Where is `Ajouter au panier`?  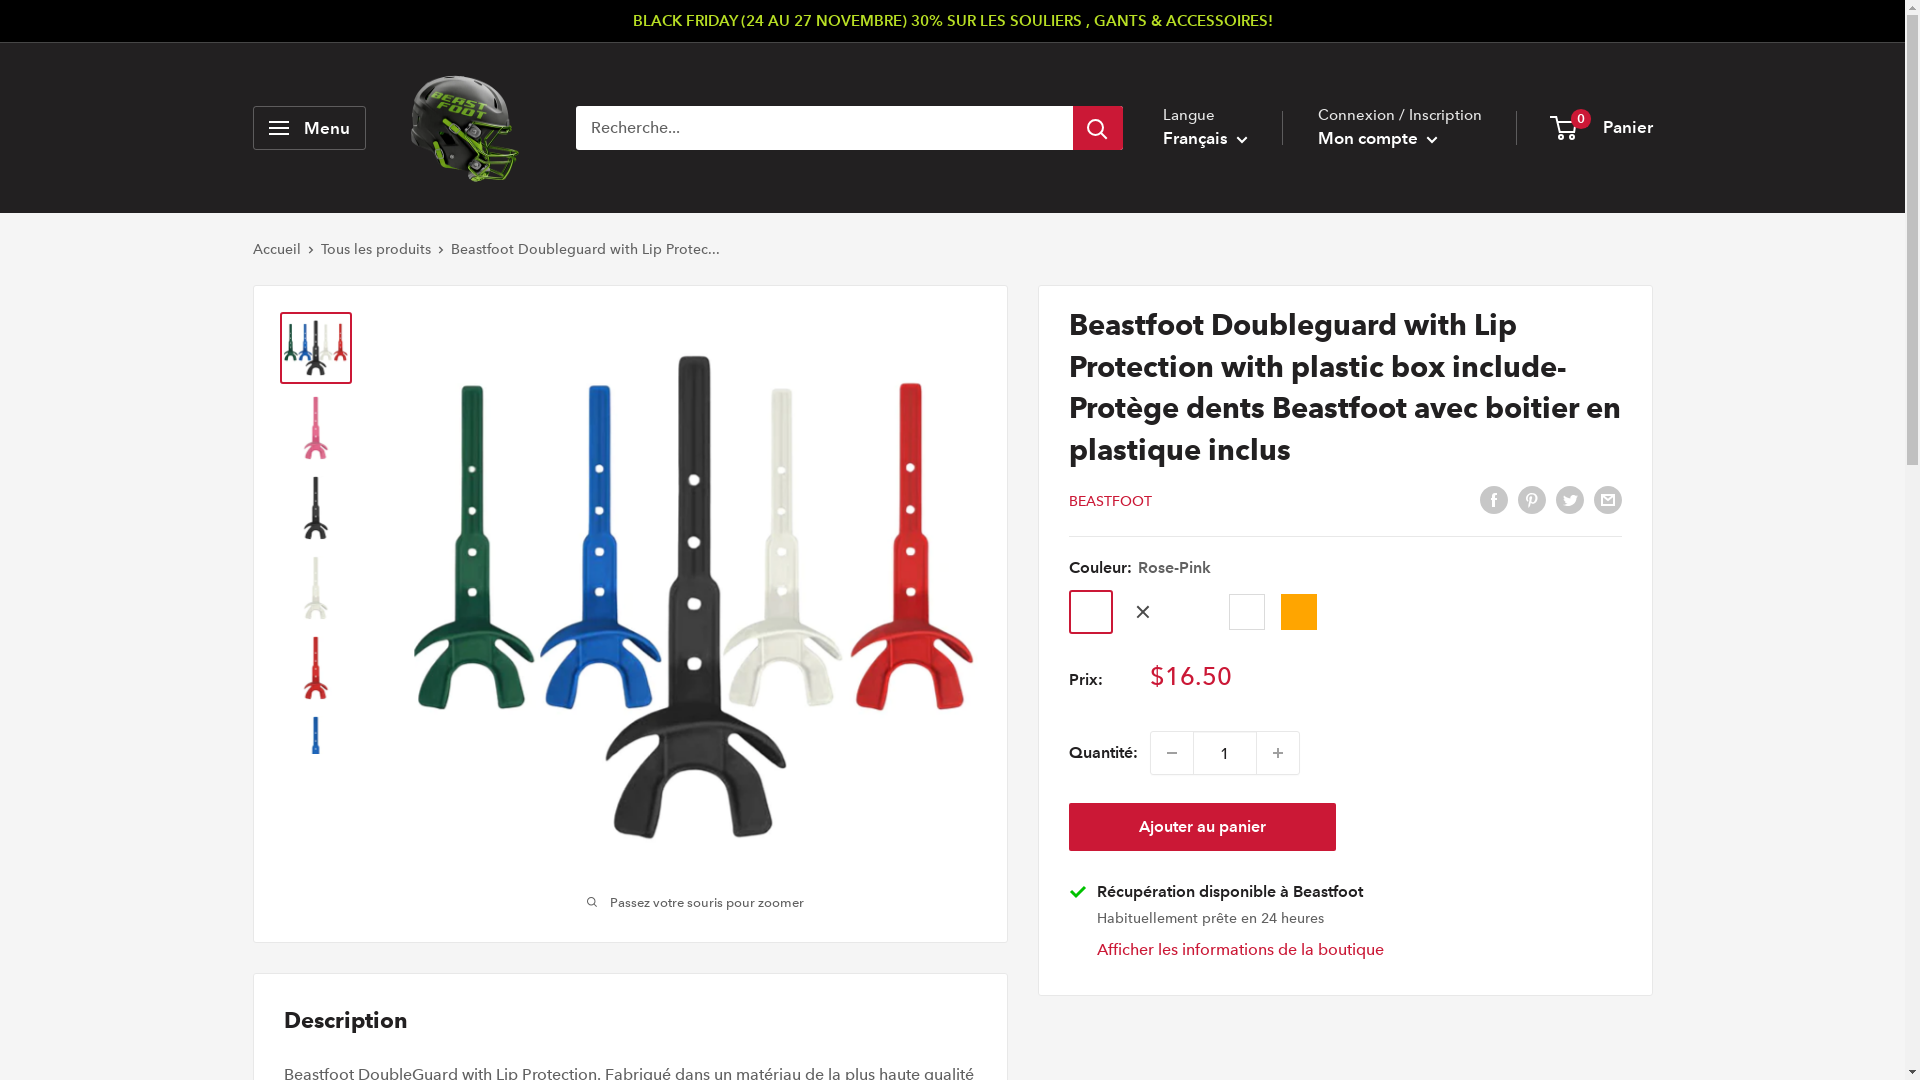 Ajouter au panier is located at coordinates (1202, 827).